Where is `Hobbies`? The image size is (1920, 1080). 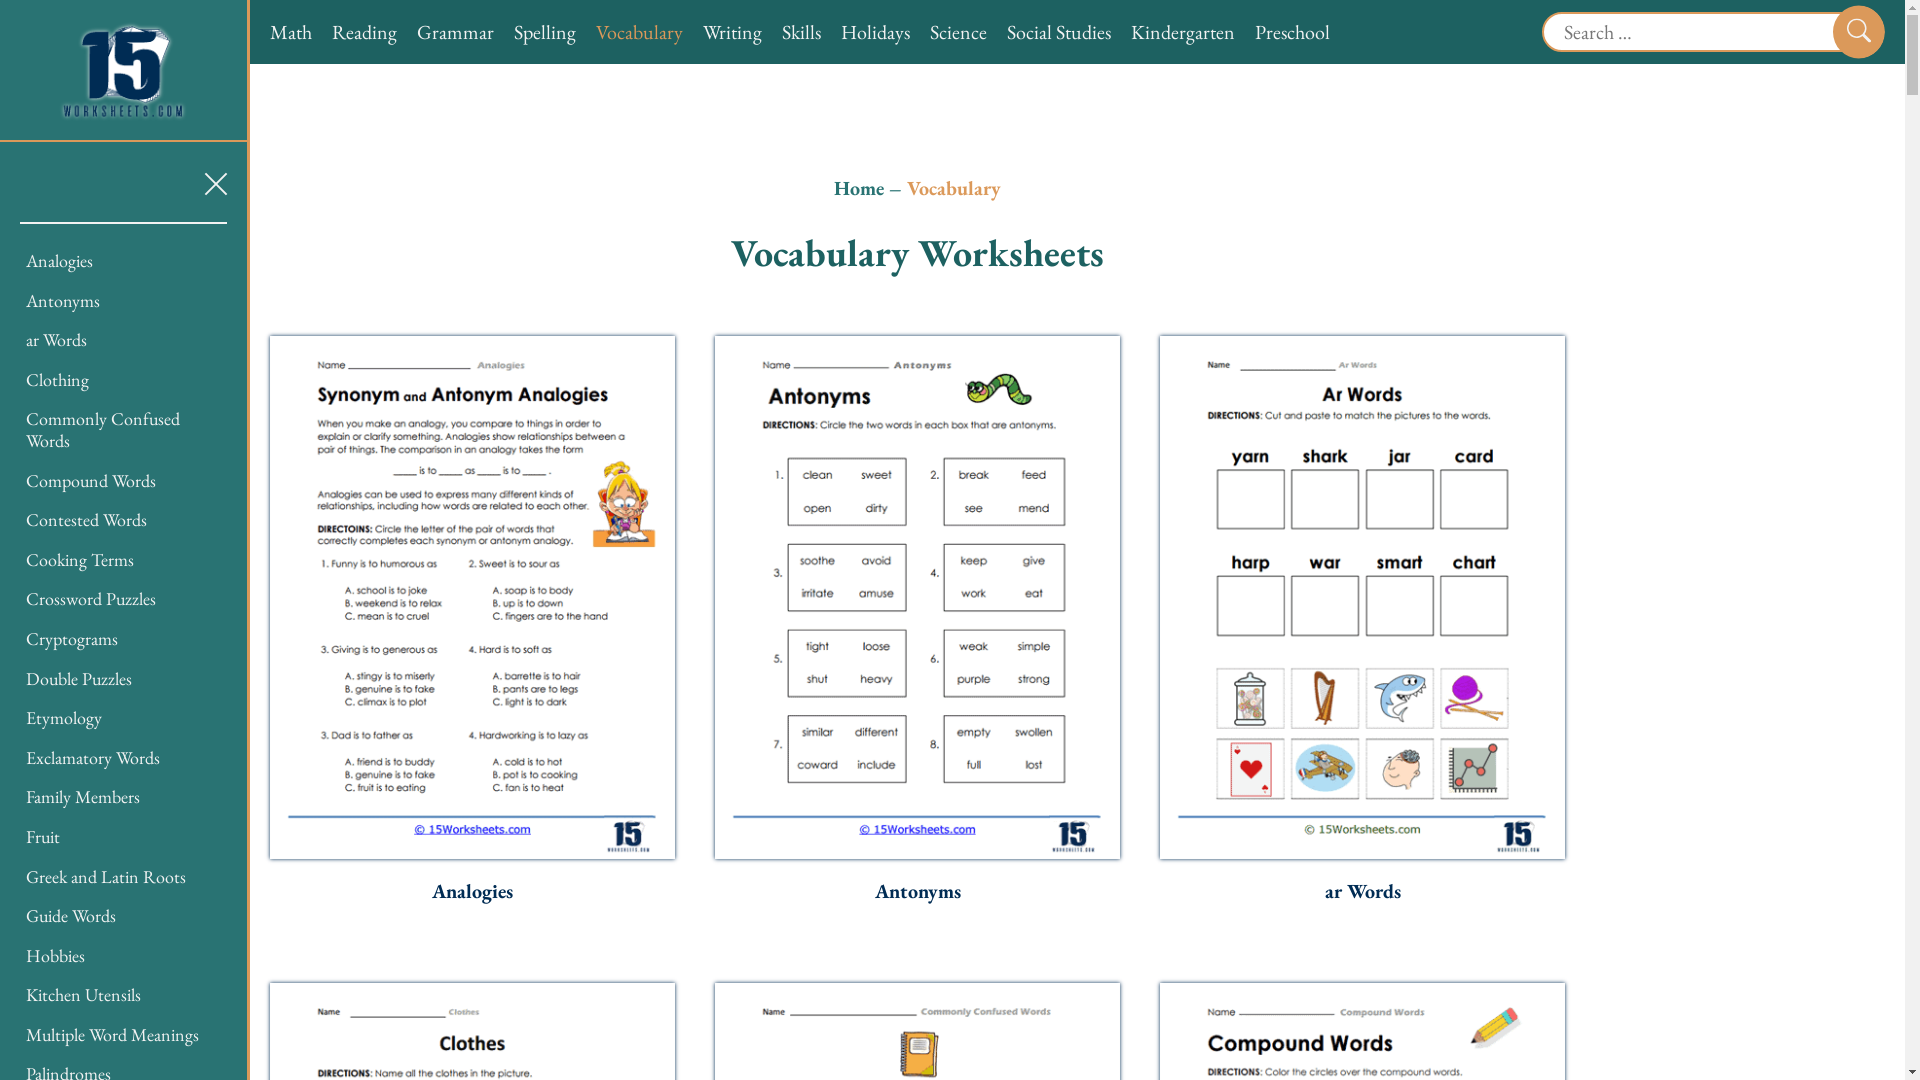
Hobbies is located at coordinates (56, 956).